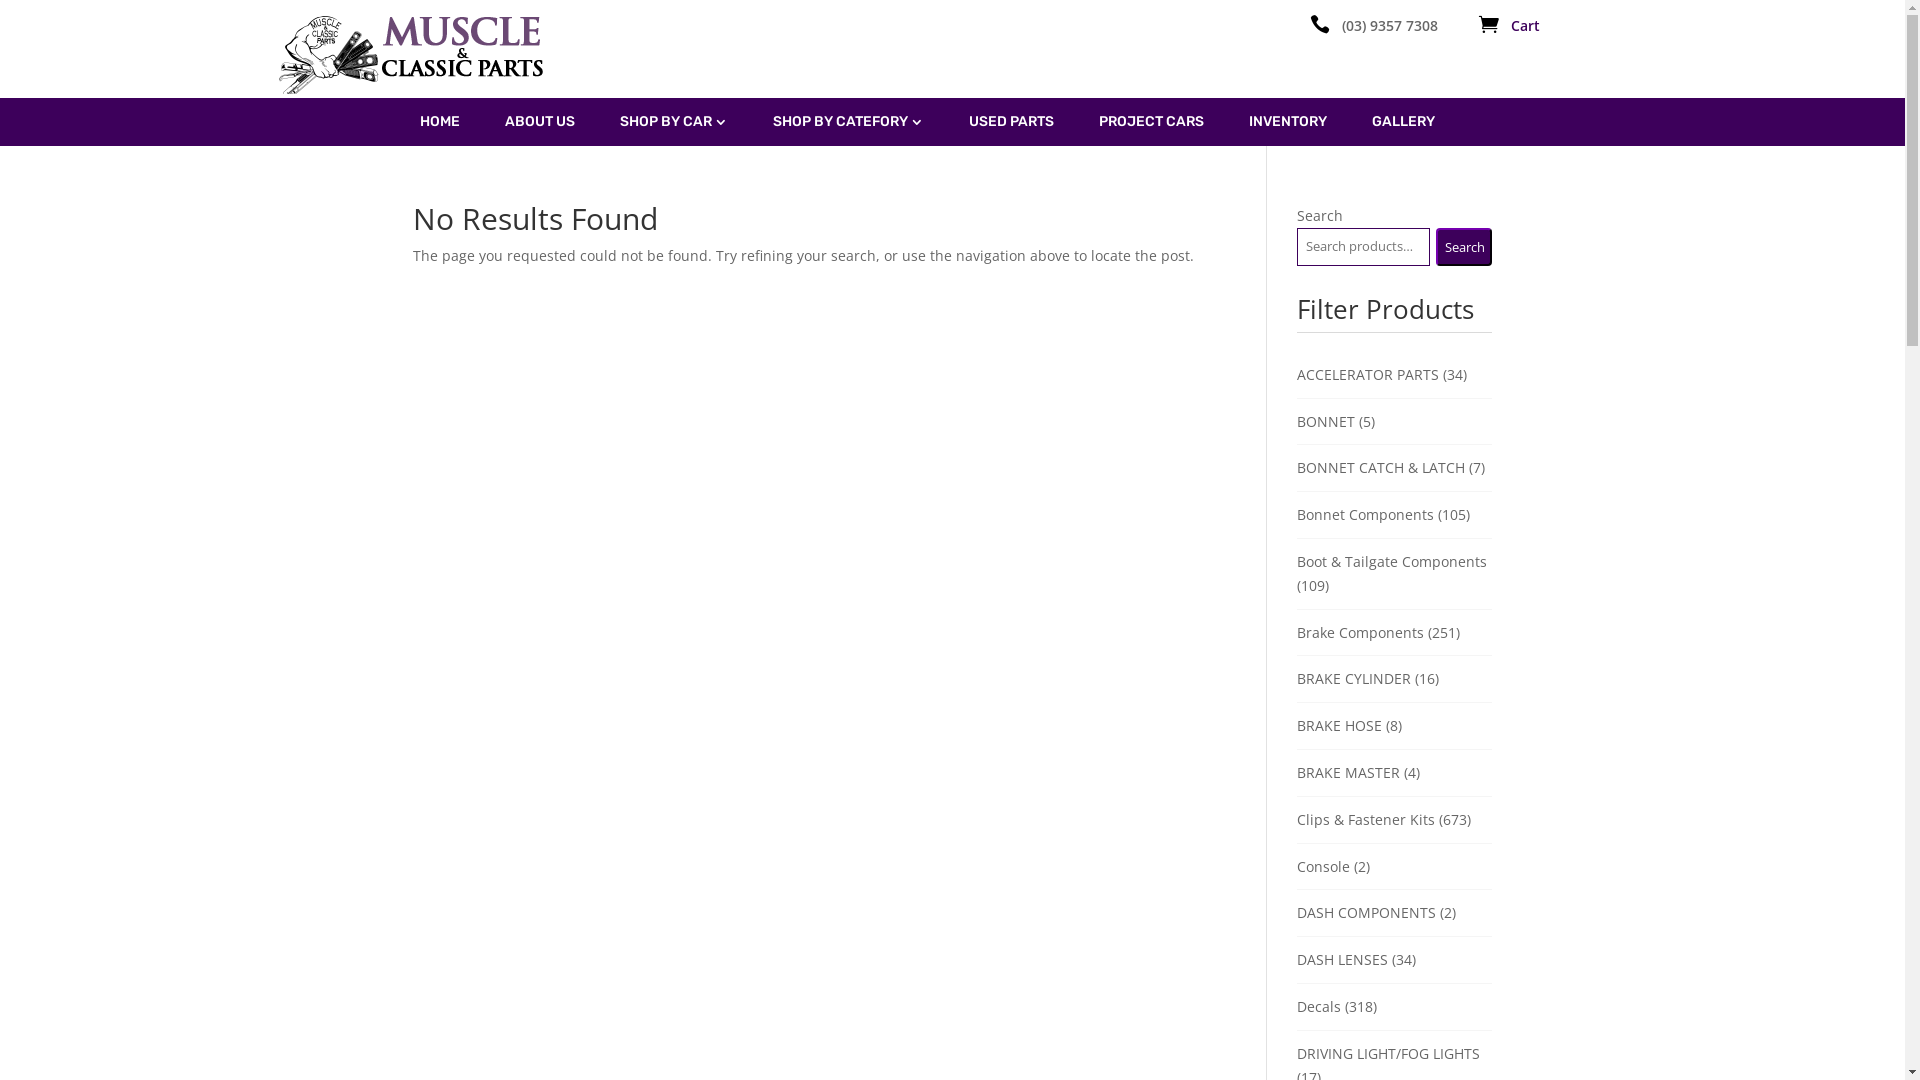 The image size is (1920, 1080). I want to click on ABOUT US, so click(539, 122).